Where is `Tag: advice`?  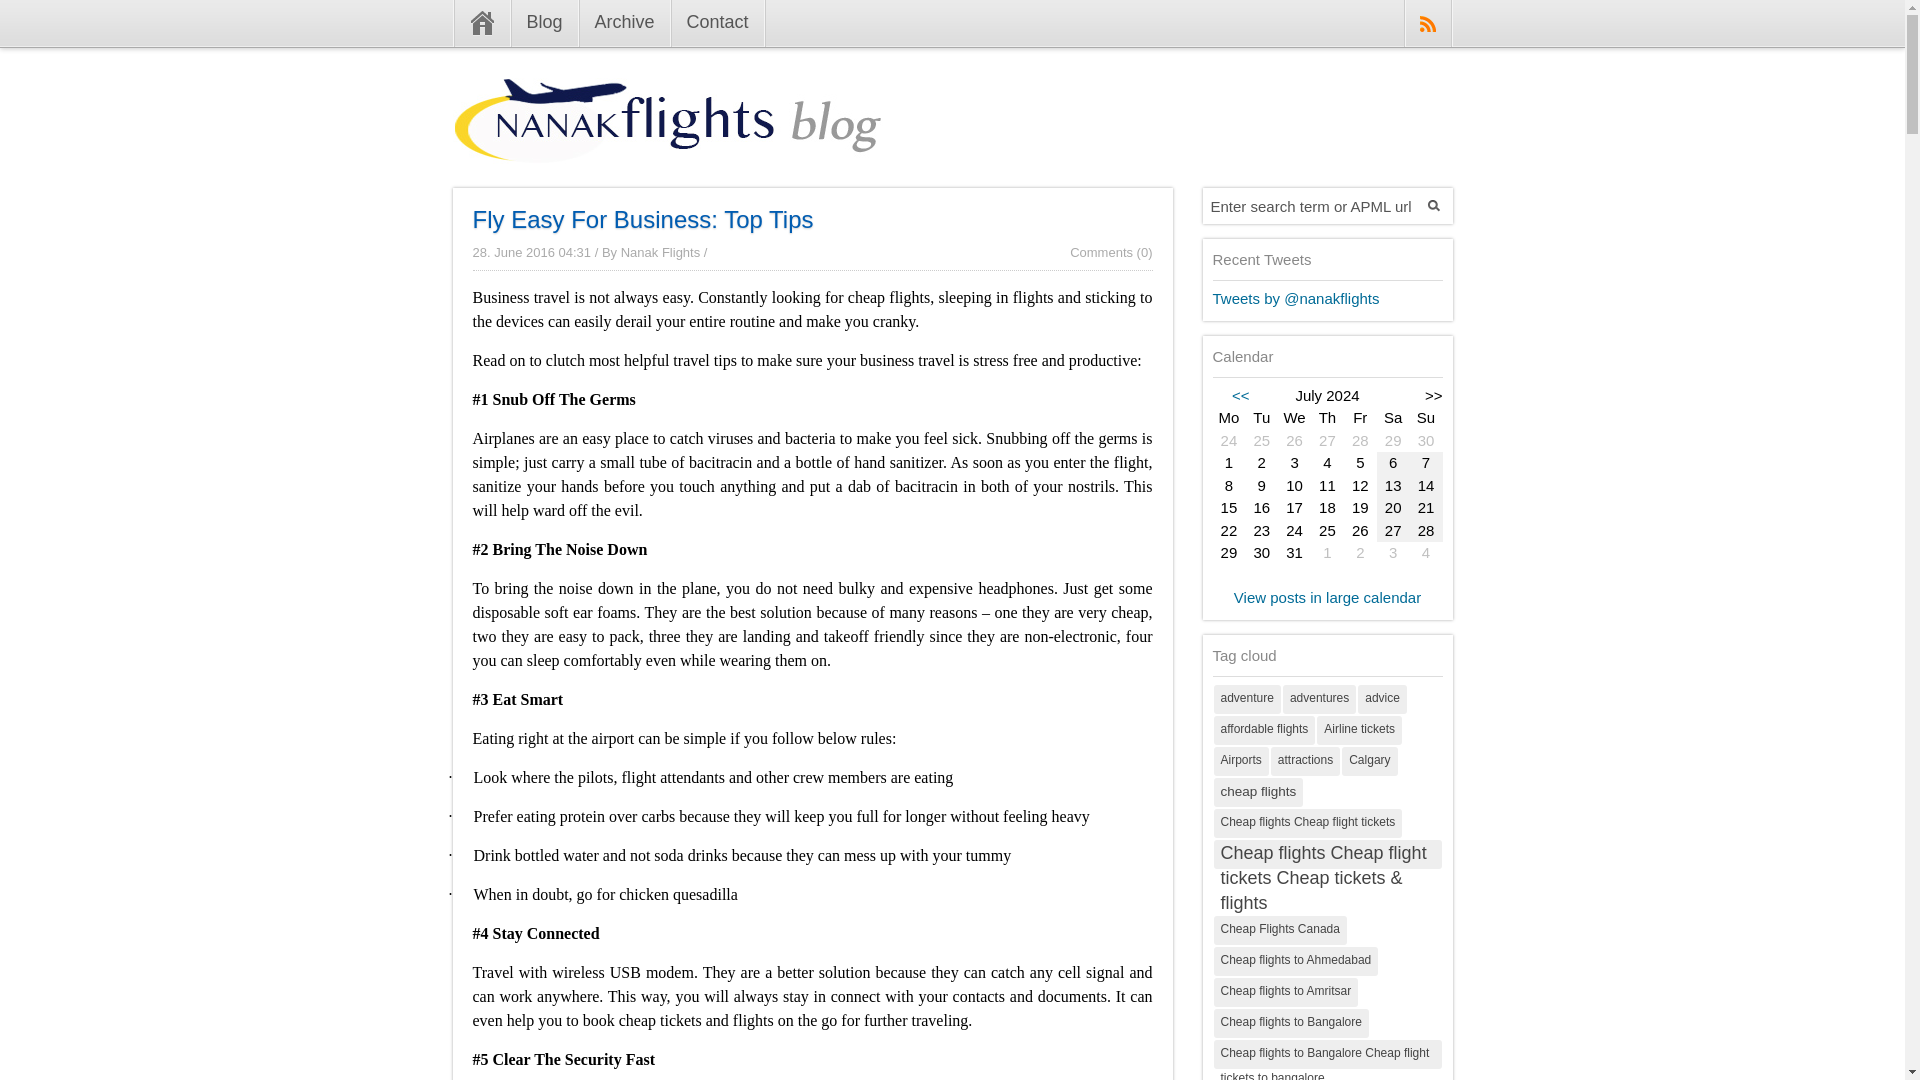
Tag: advice is located at coordinates (1382, 698).